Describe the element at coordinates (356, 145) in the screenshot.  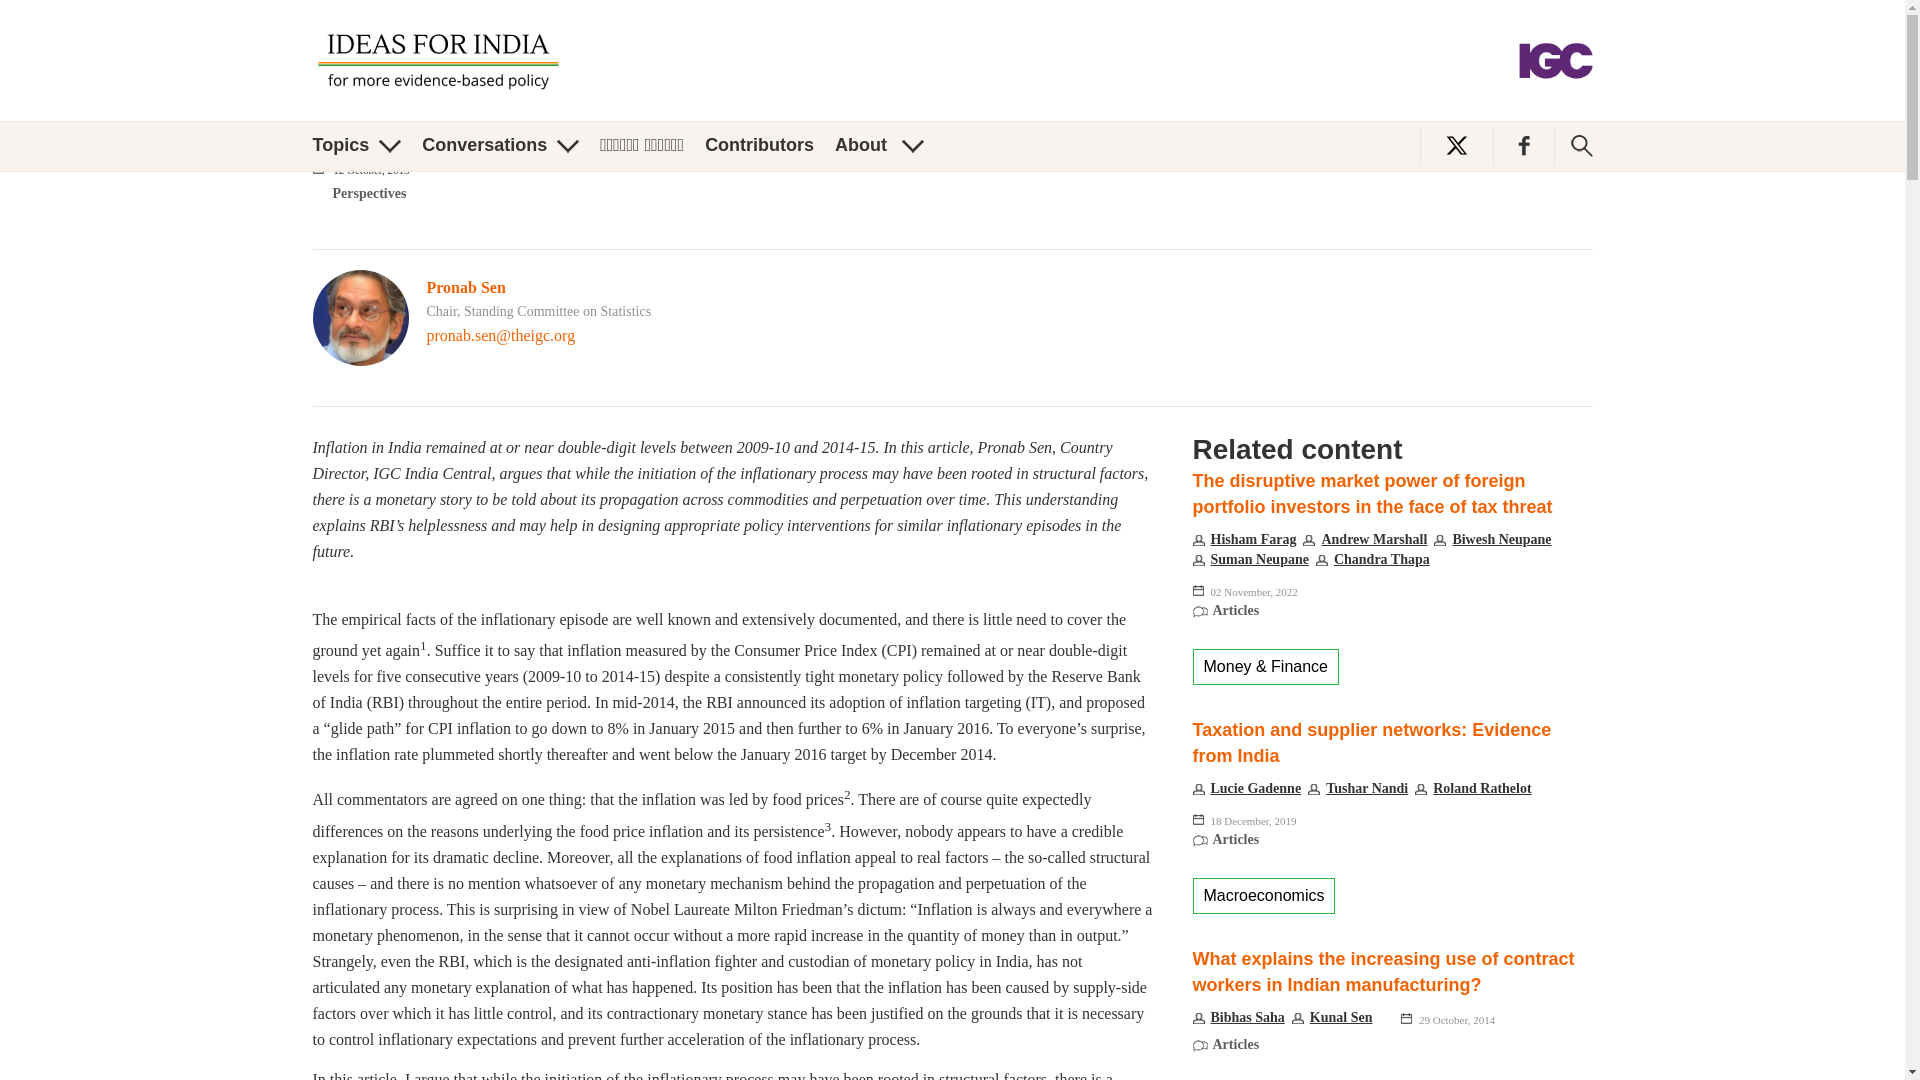
I see `Topics` at that location.